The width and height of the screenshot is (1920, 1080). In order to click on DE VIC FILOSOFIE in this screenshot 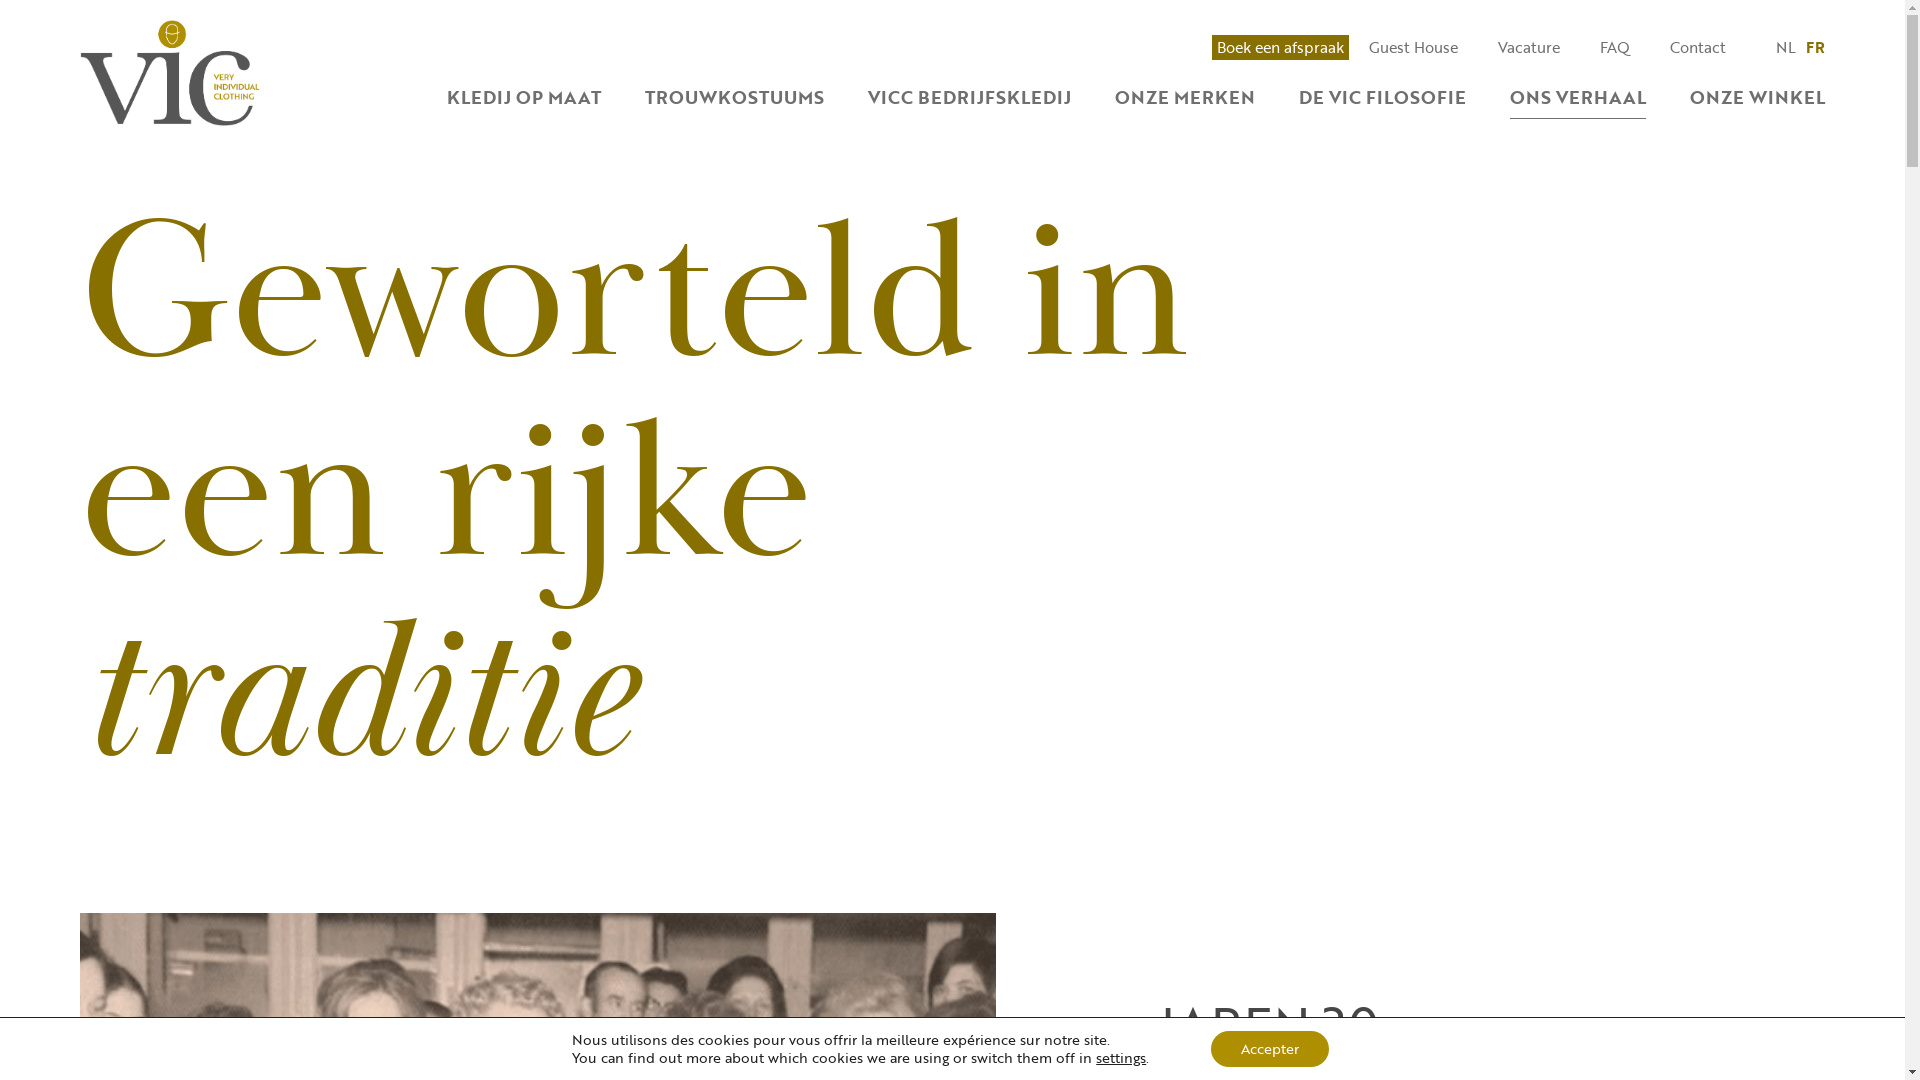, I will do `click(1382, 97)`.